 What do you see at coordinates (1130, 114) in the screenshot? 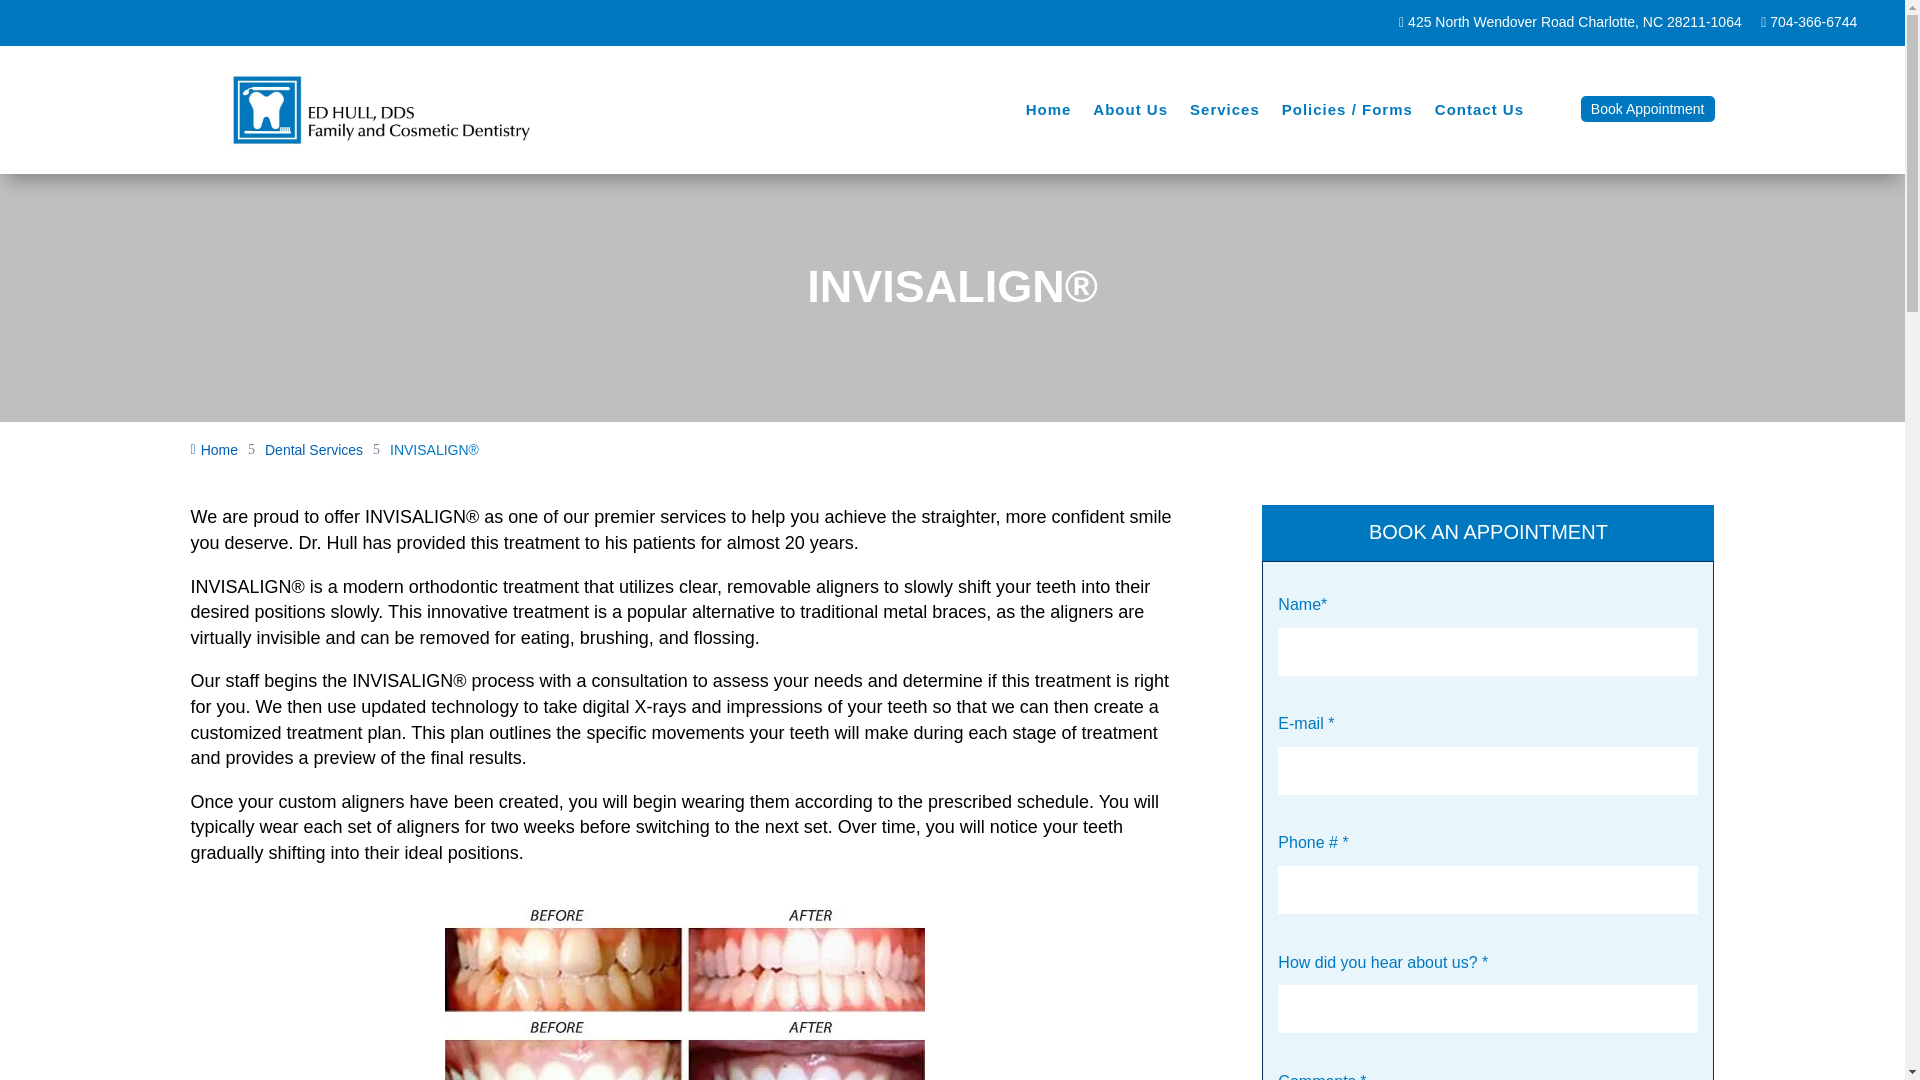
I see `About Us` at bounding box center [1130, 114].